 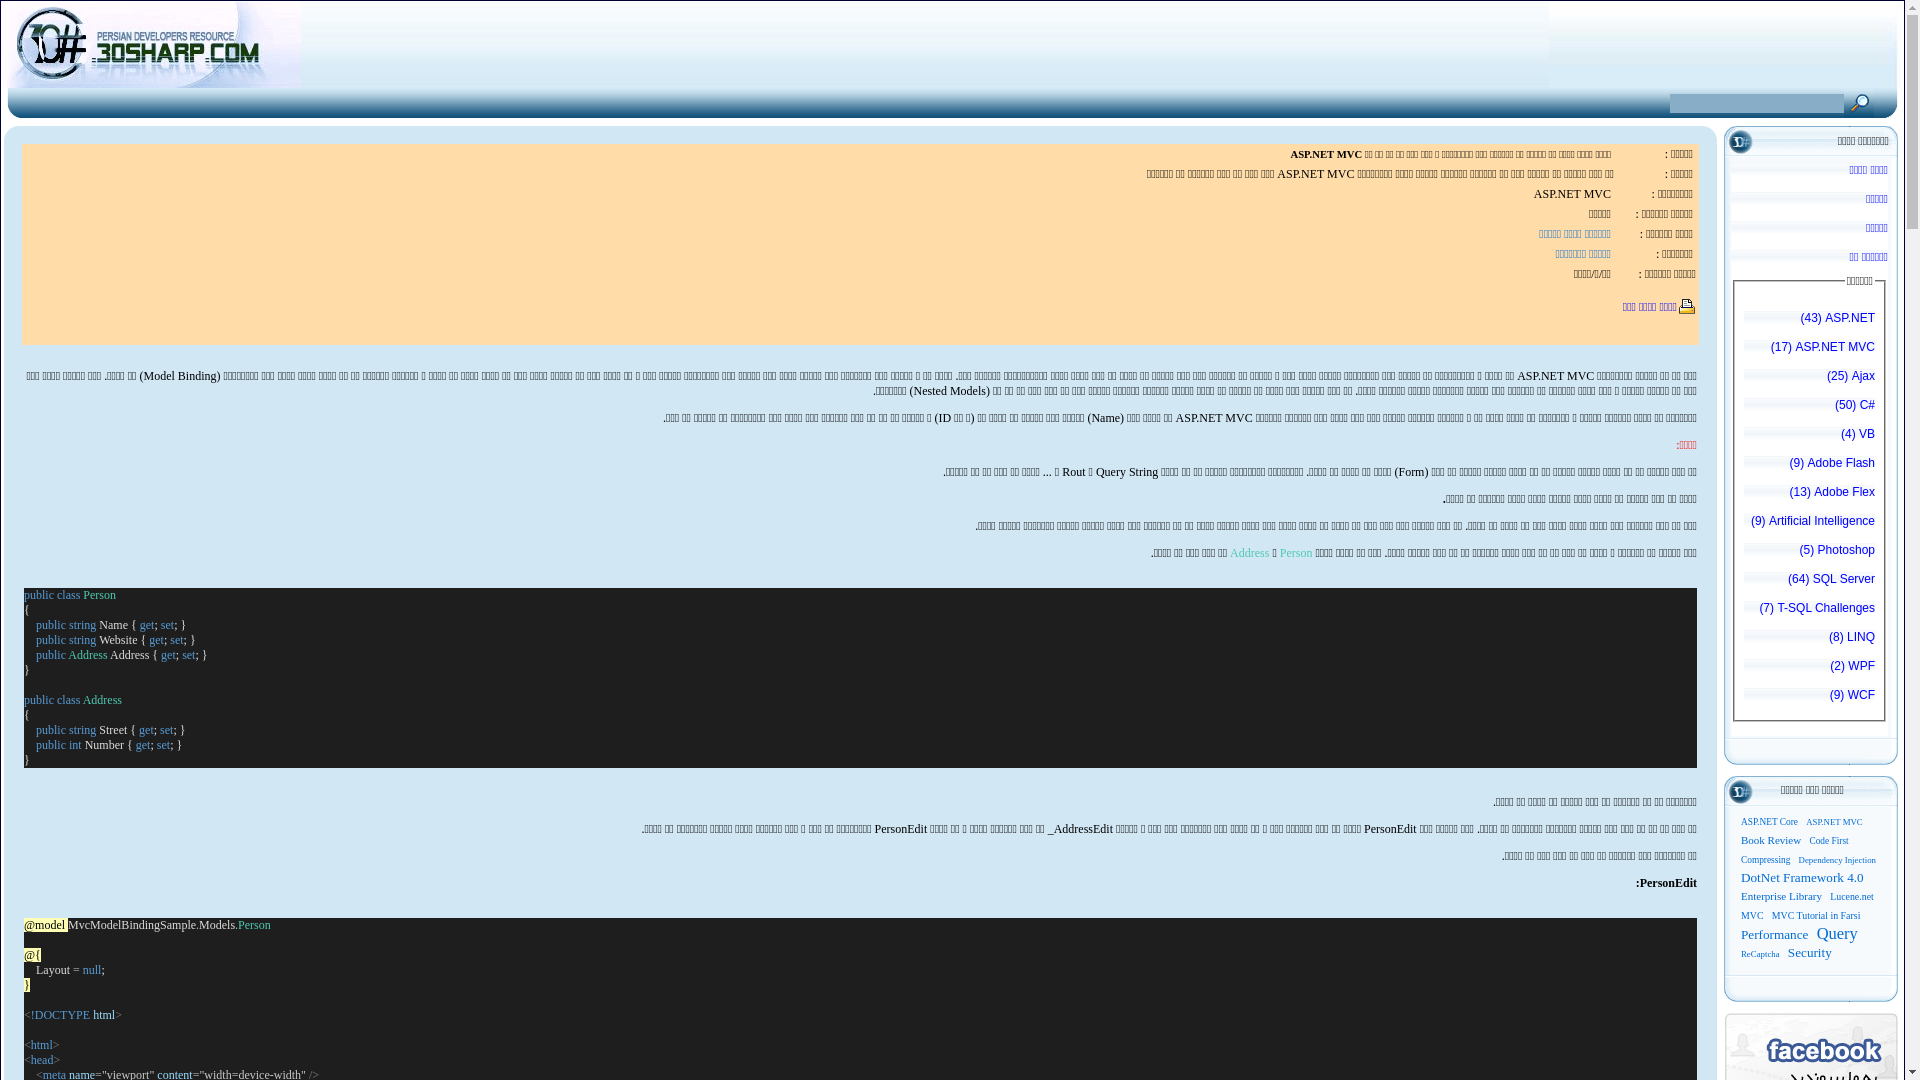 I want to click on Adobe Flash (9), so click(x=1810, y=468).